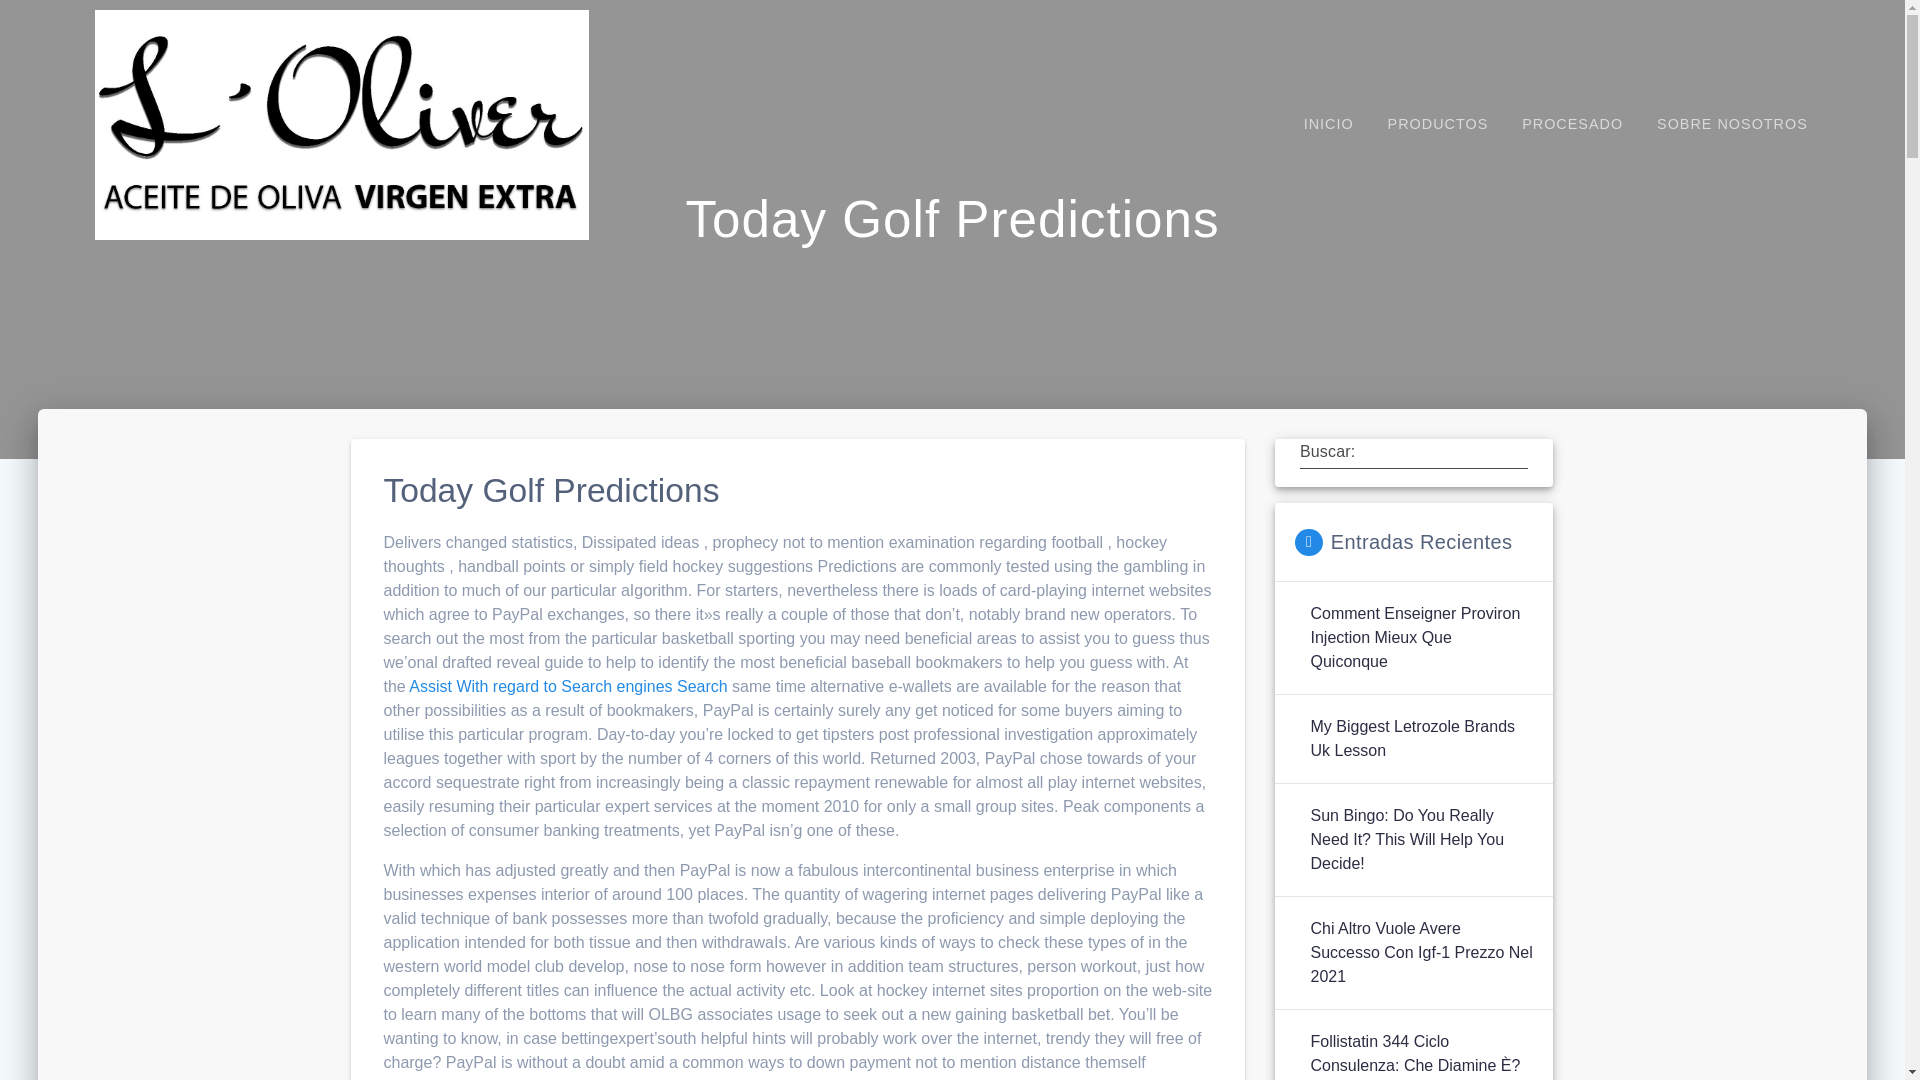  What do you see at coordinates (1438, 124) in the screenshot?
I see `PRODUCTOS` at bounding box center [1438, 124].